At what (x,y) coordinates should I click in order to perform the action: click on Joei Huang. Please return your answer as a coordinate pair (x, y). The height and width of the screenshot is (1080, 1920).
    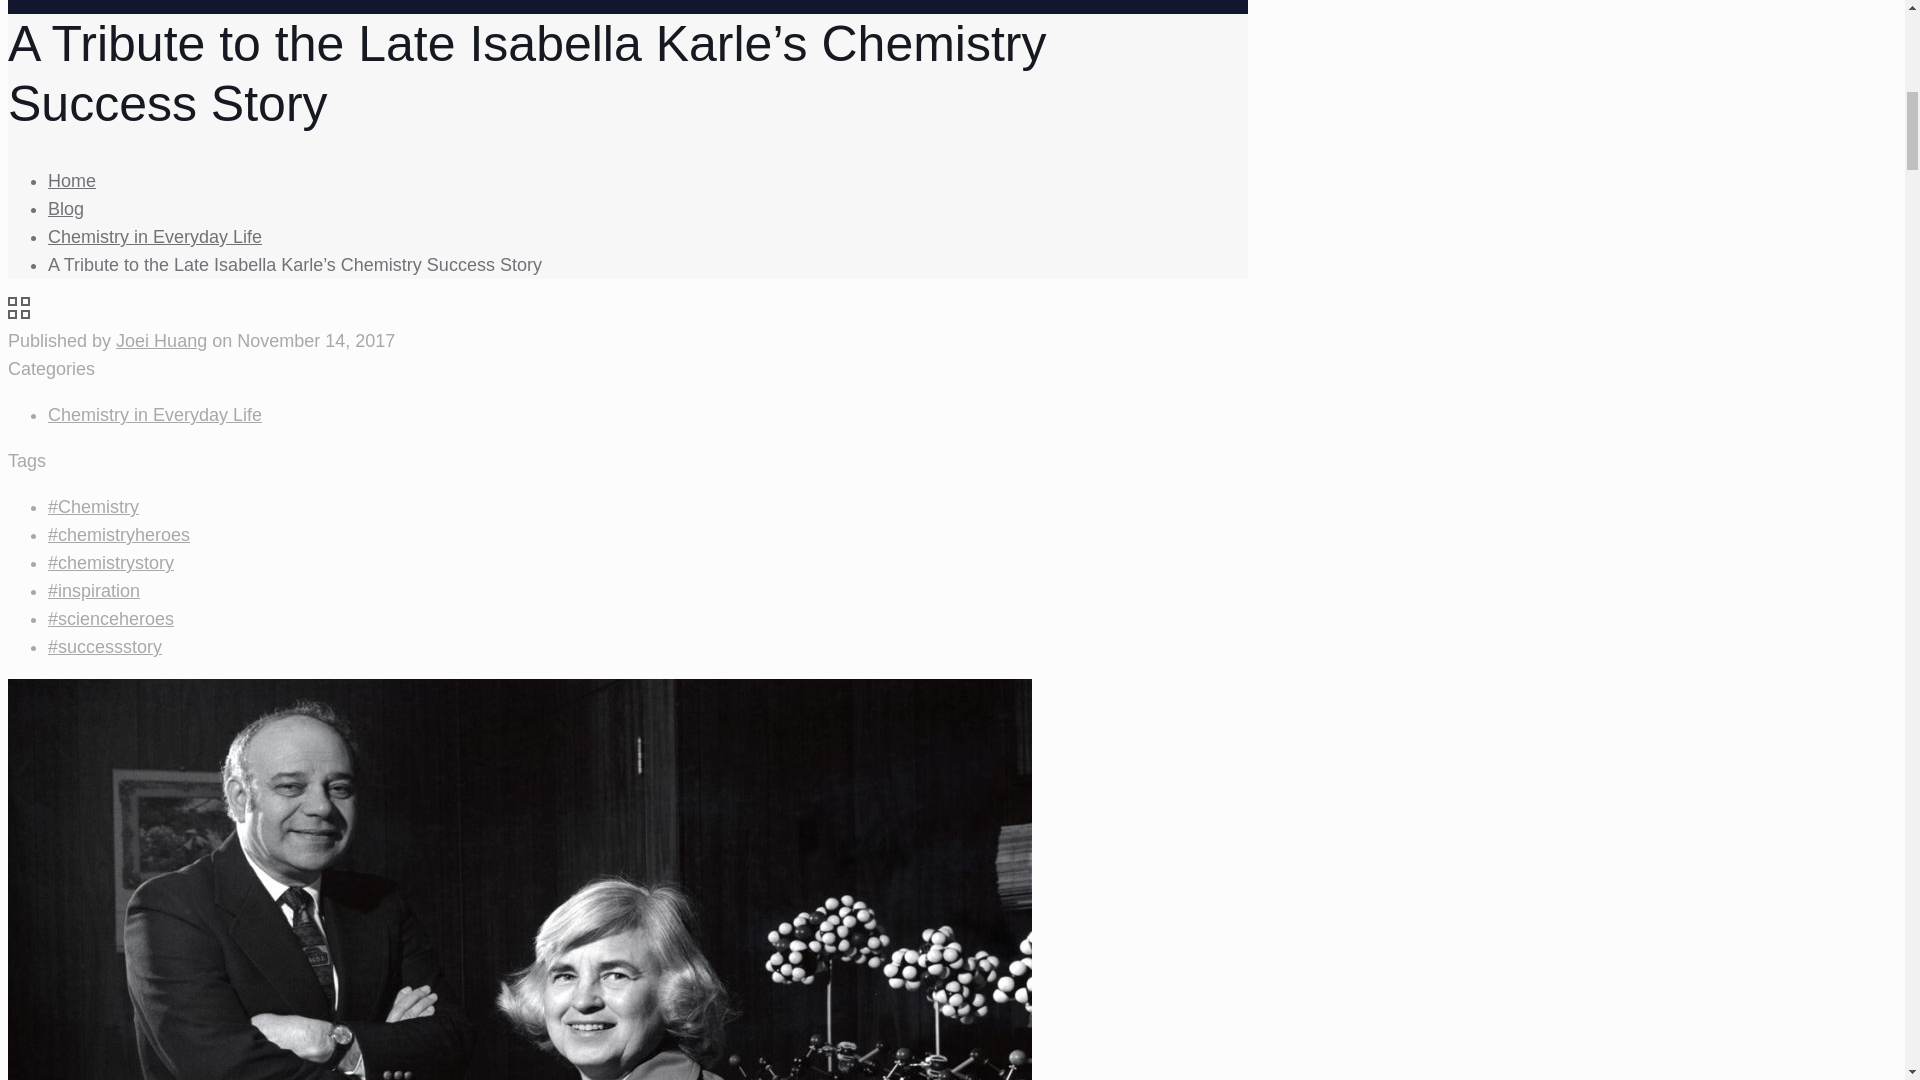
    Looking at the image, I should click on (161, 340).